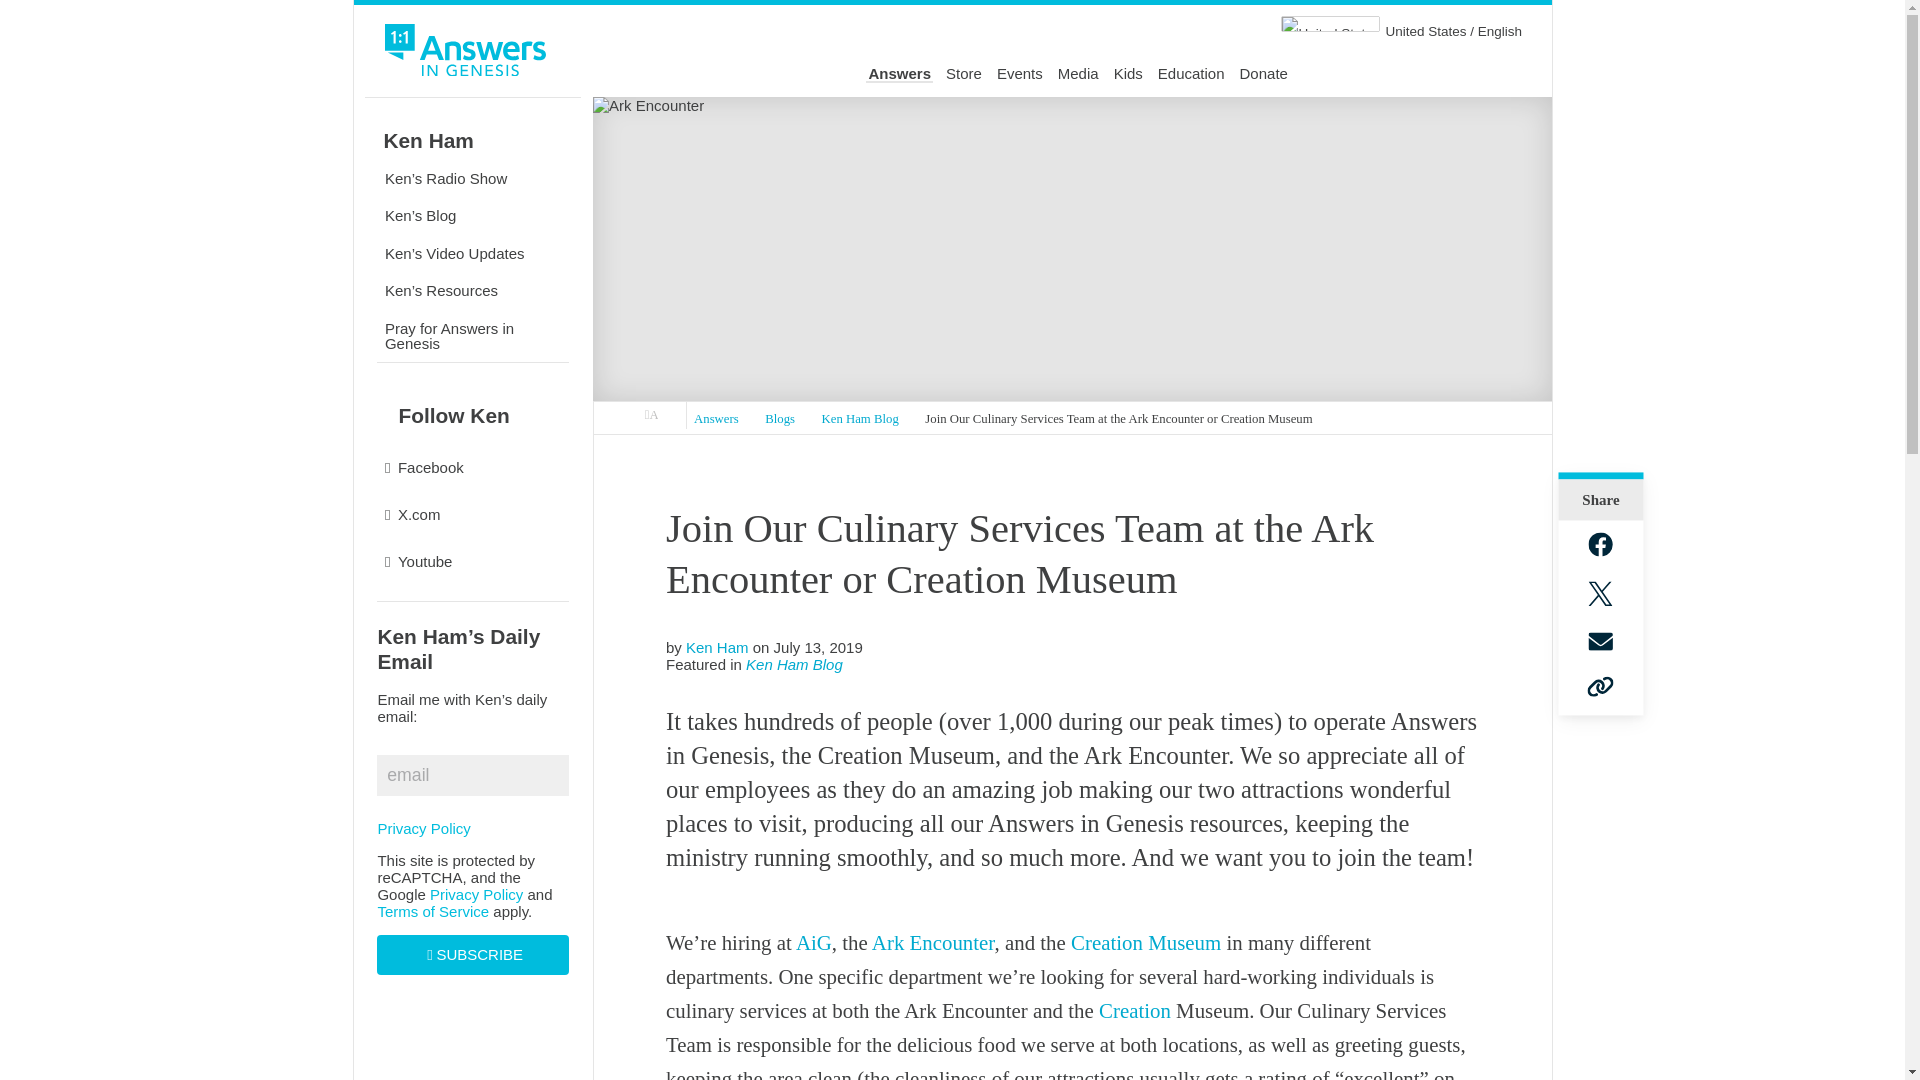  I want to click on Ark Encounter, so click(932, 942).